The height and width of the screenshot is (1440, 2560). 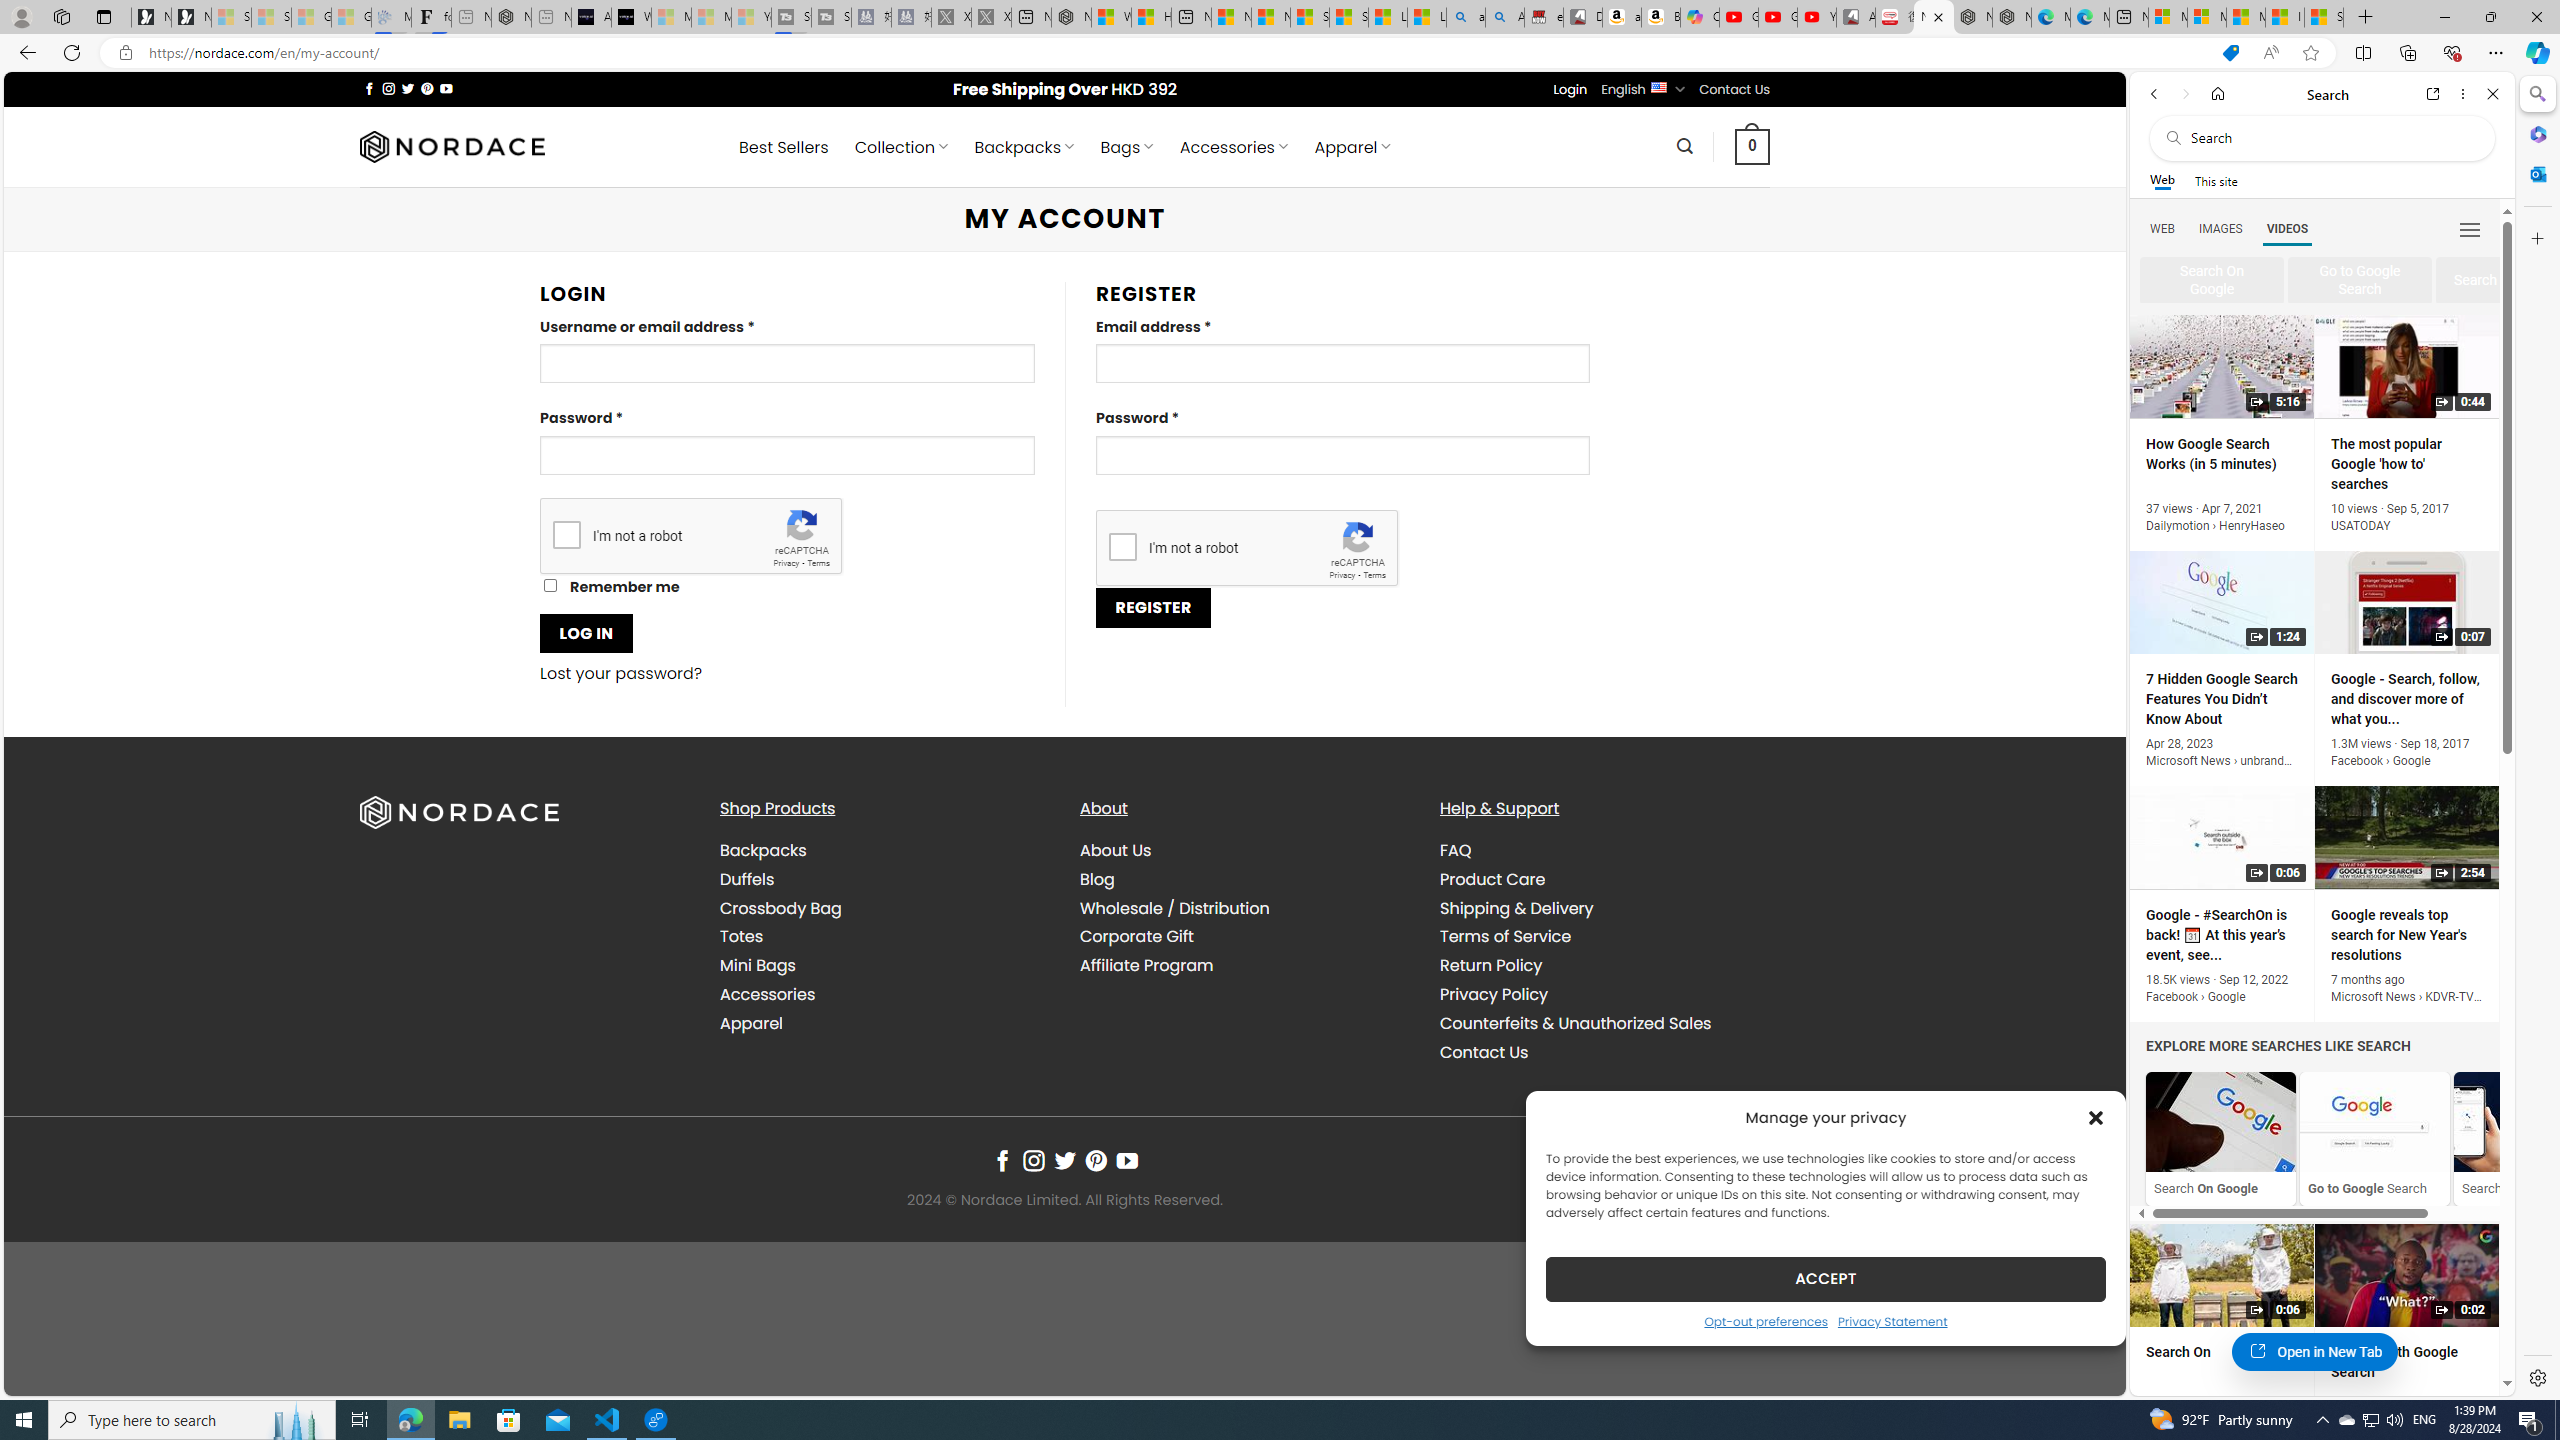 What do you see at coordinates (2220, 229) in the screenshot?
I see `IMAGES` at bounding box center [2220, 229].